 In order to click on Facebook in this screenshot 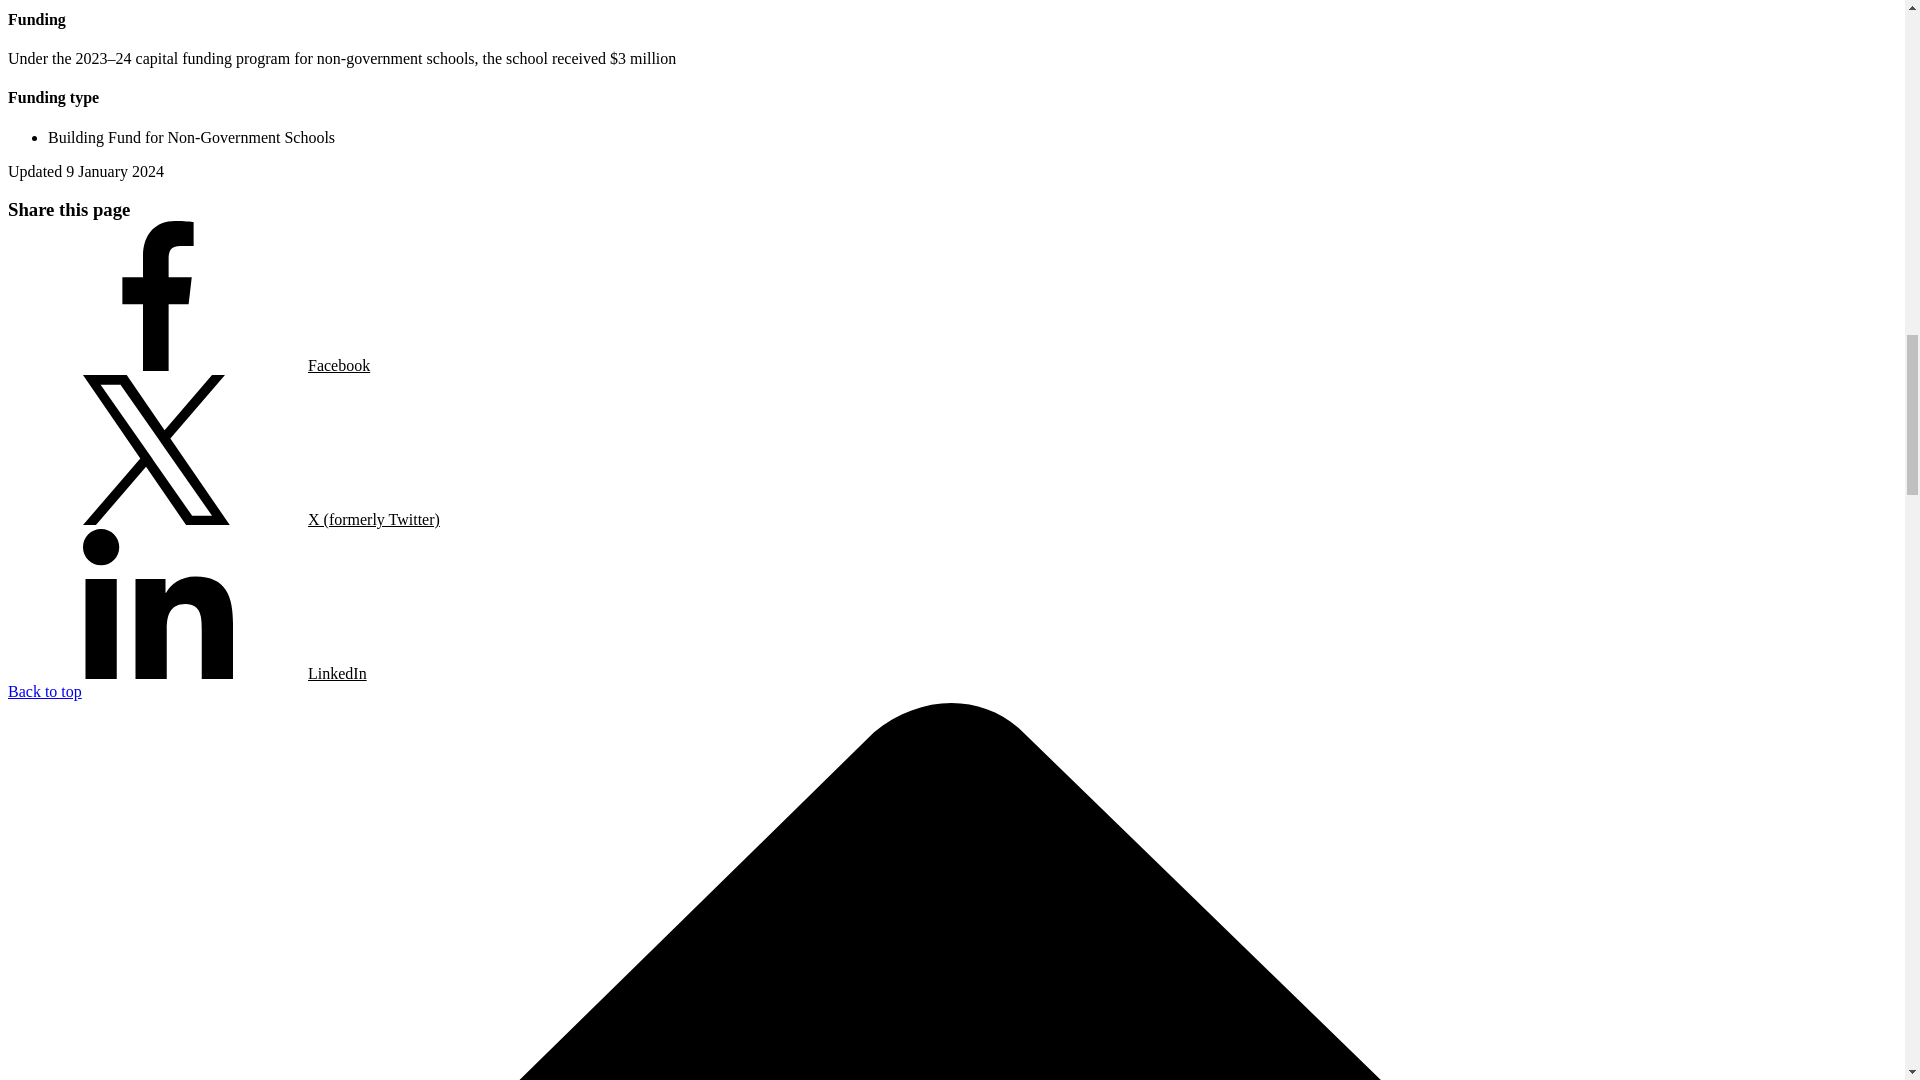, I will do `click(188, 298)`.